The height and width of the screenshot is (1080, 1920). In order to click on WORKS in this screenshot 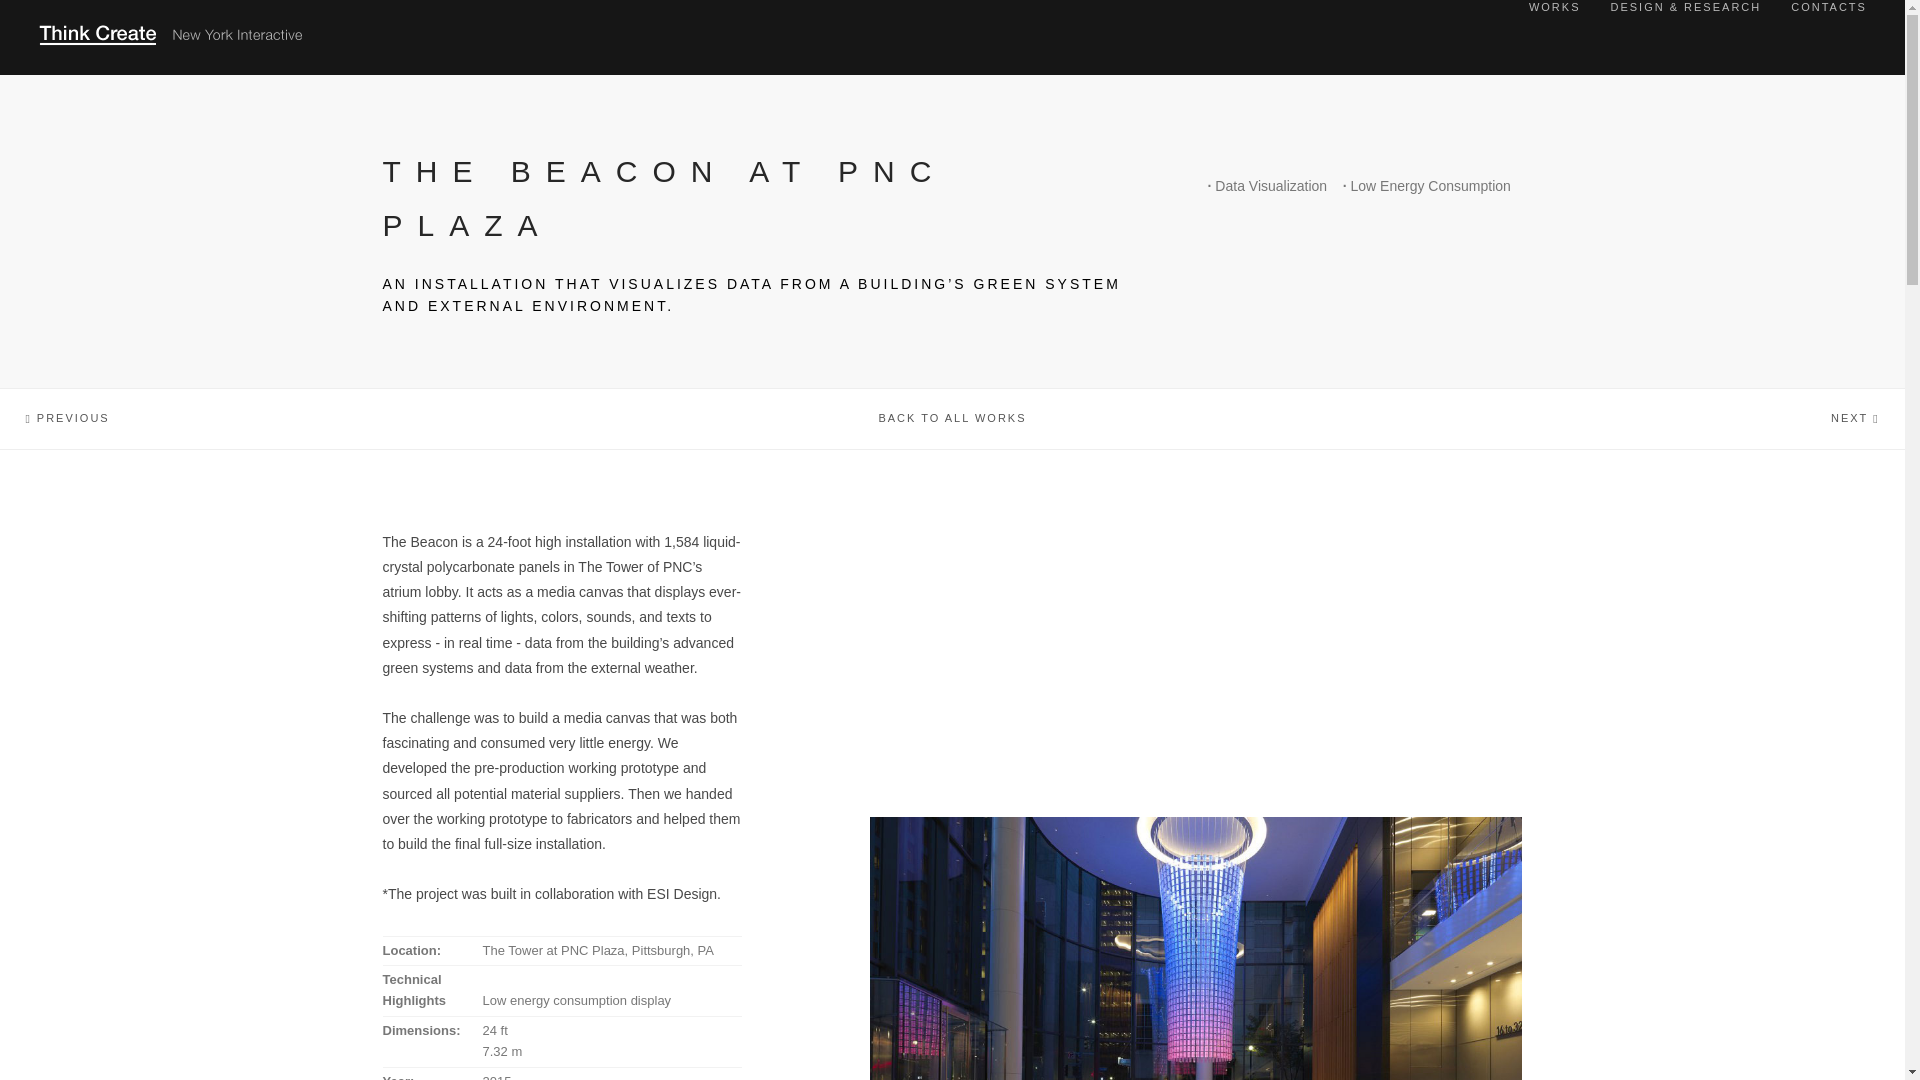, I will do `click(1554, 7)`.